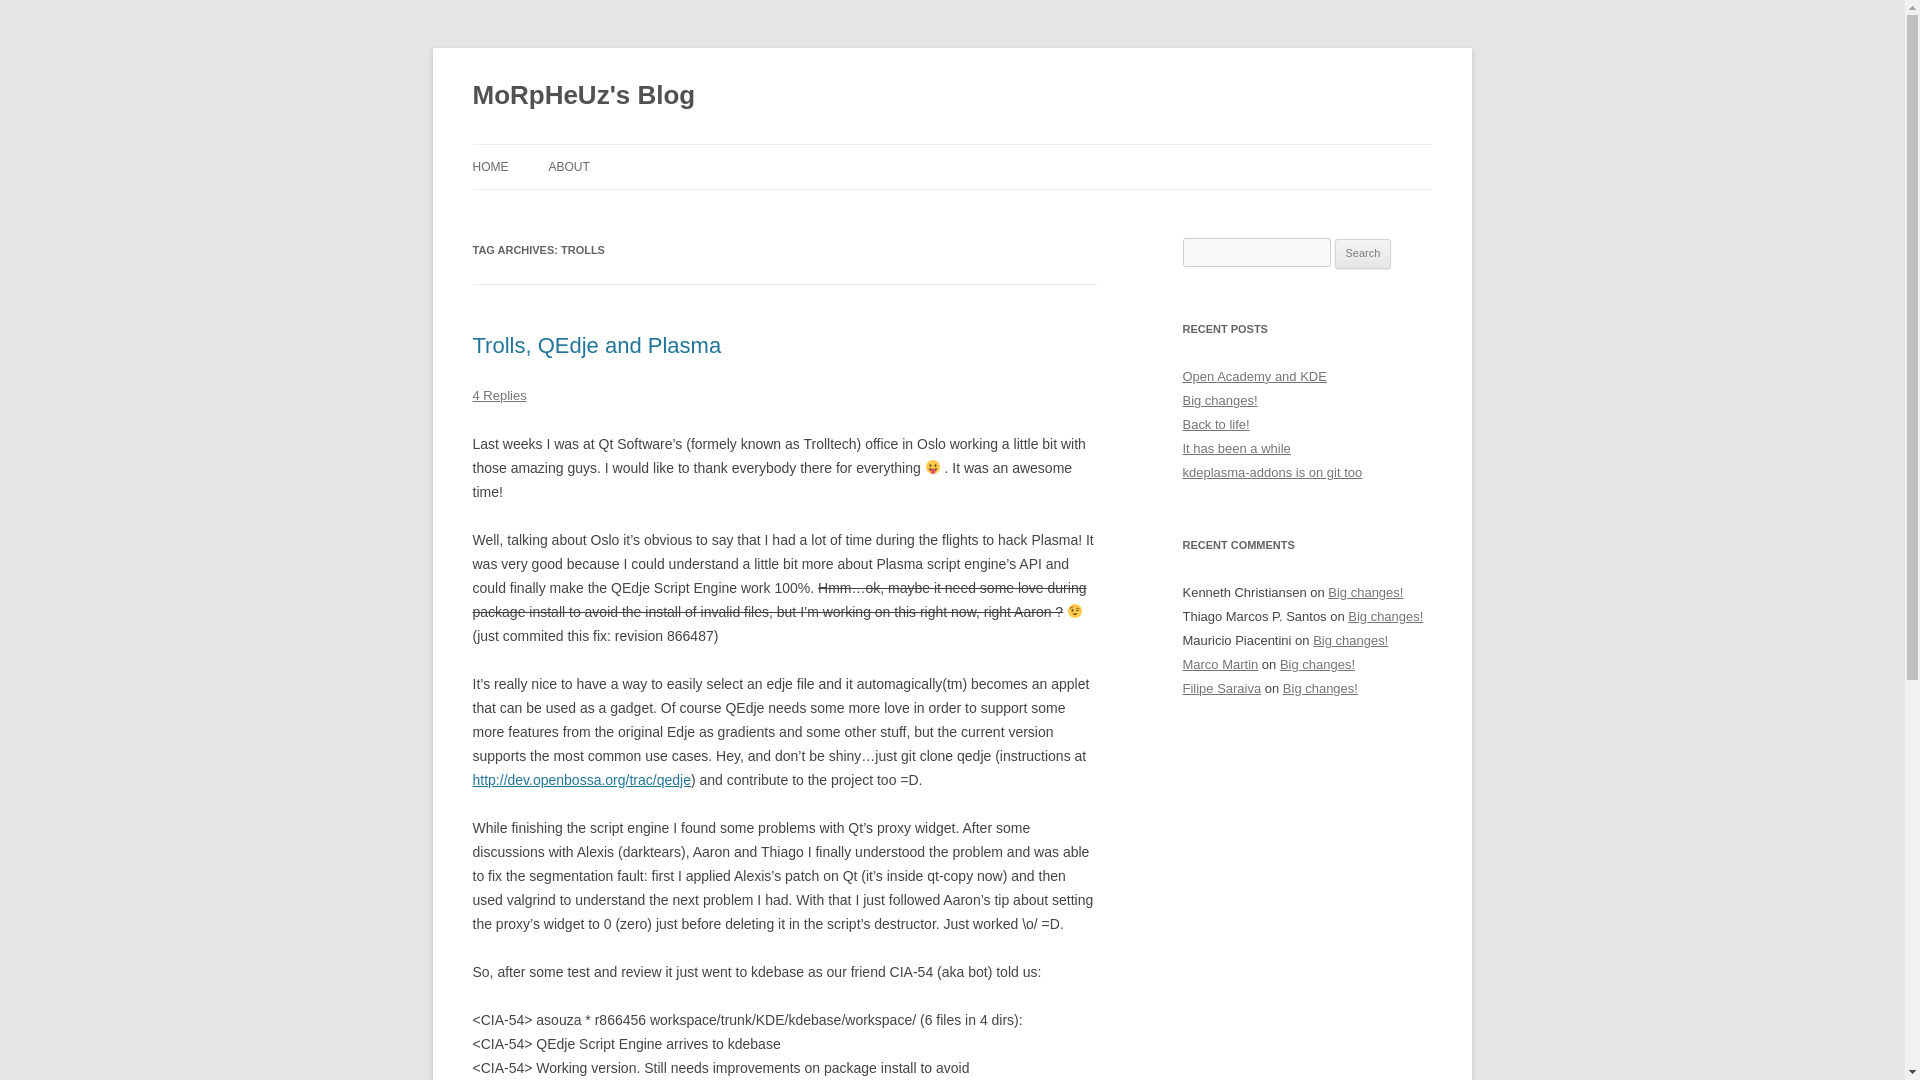  Describe the element at coordinates (584, 96) in the screenshot. I see `MoRpHeUz's Blog` at that location.